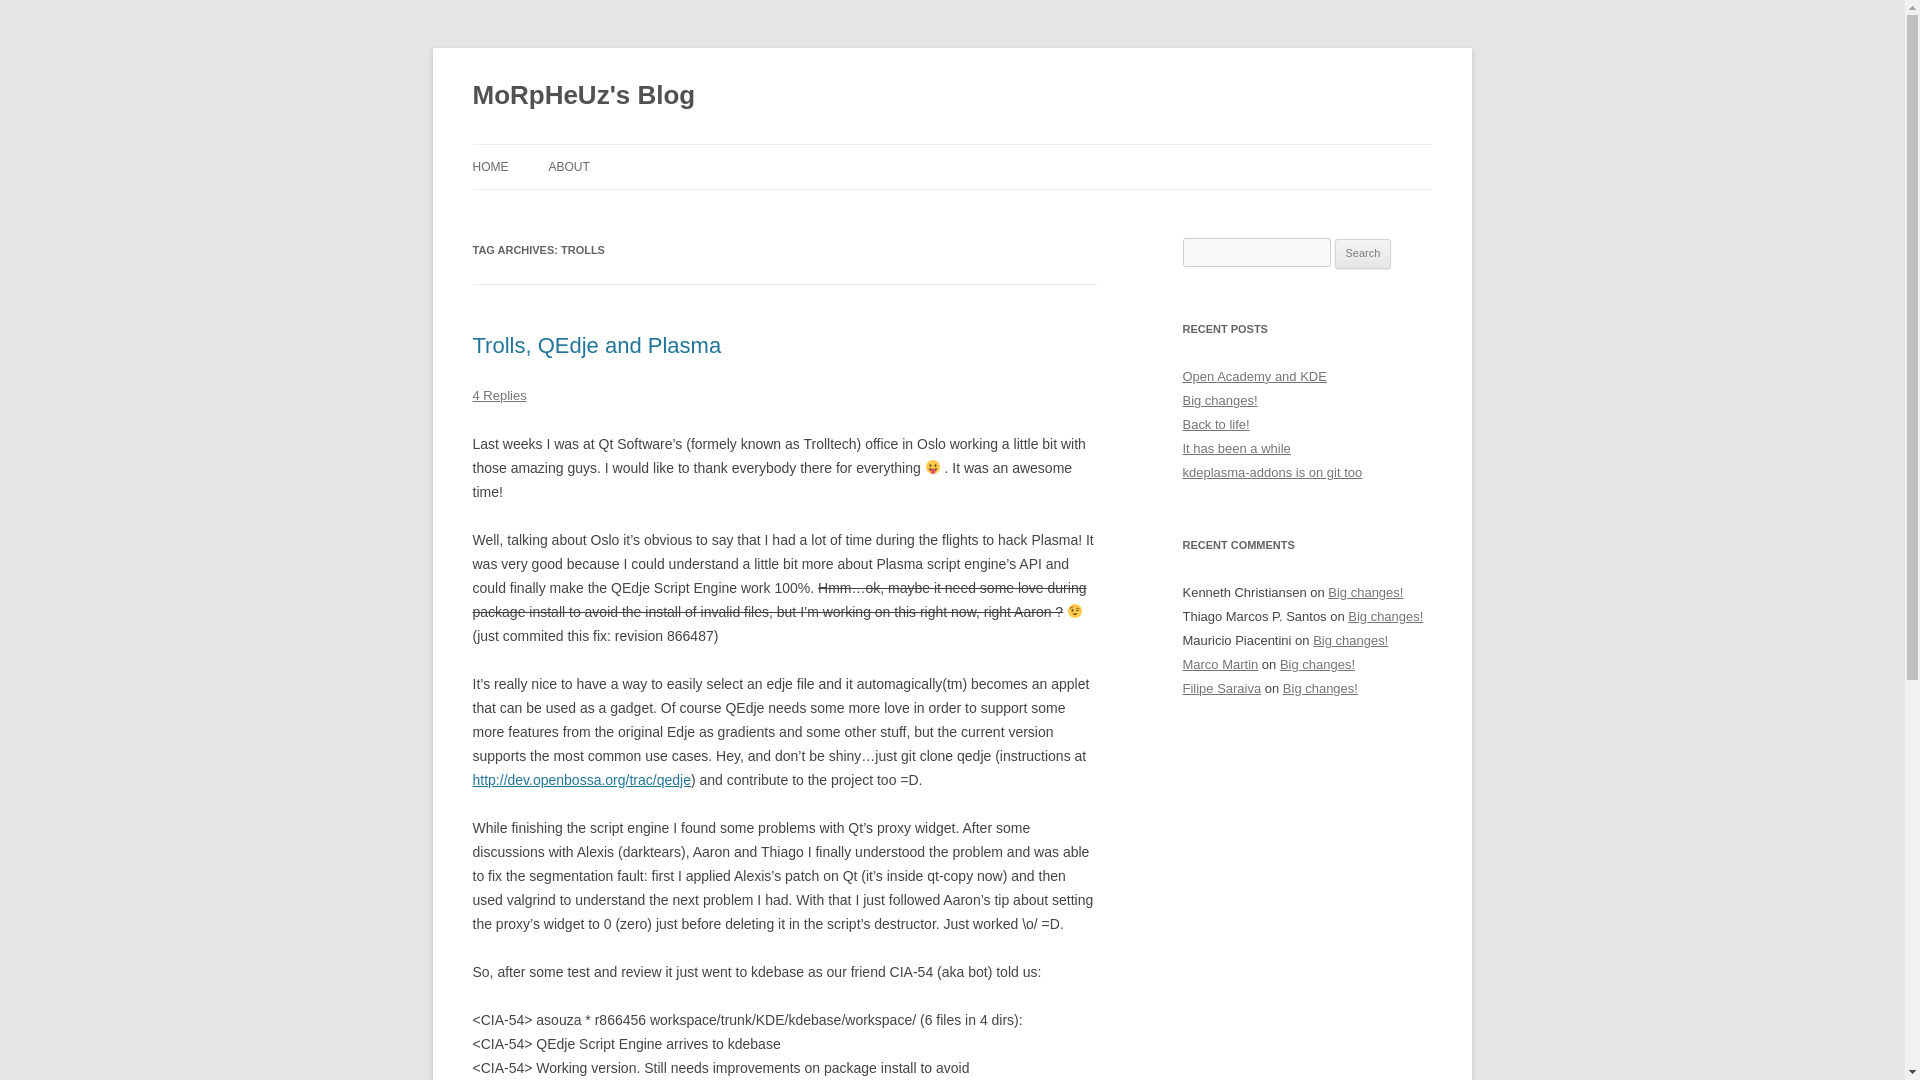  Describe the element at coordinates (584, 96) in the screenshot. I see `MoRpHeUz's Blog` at that location.